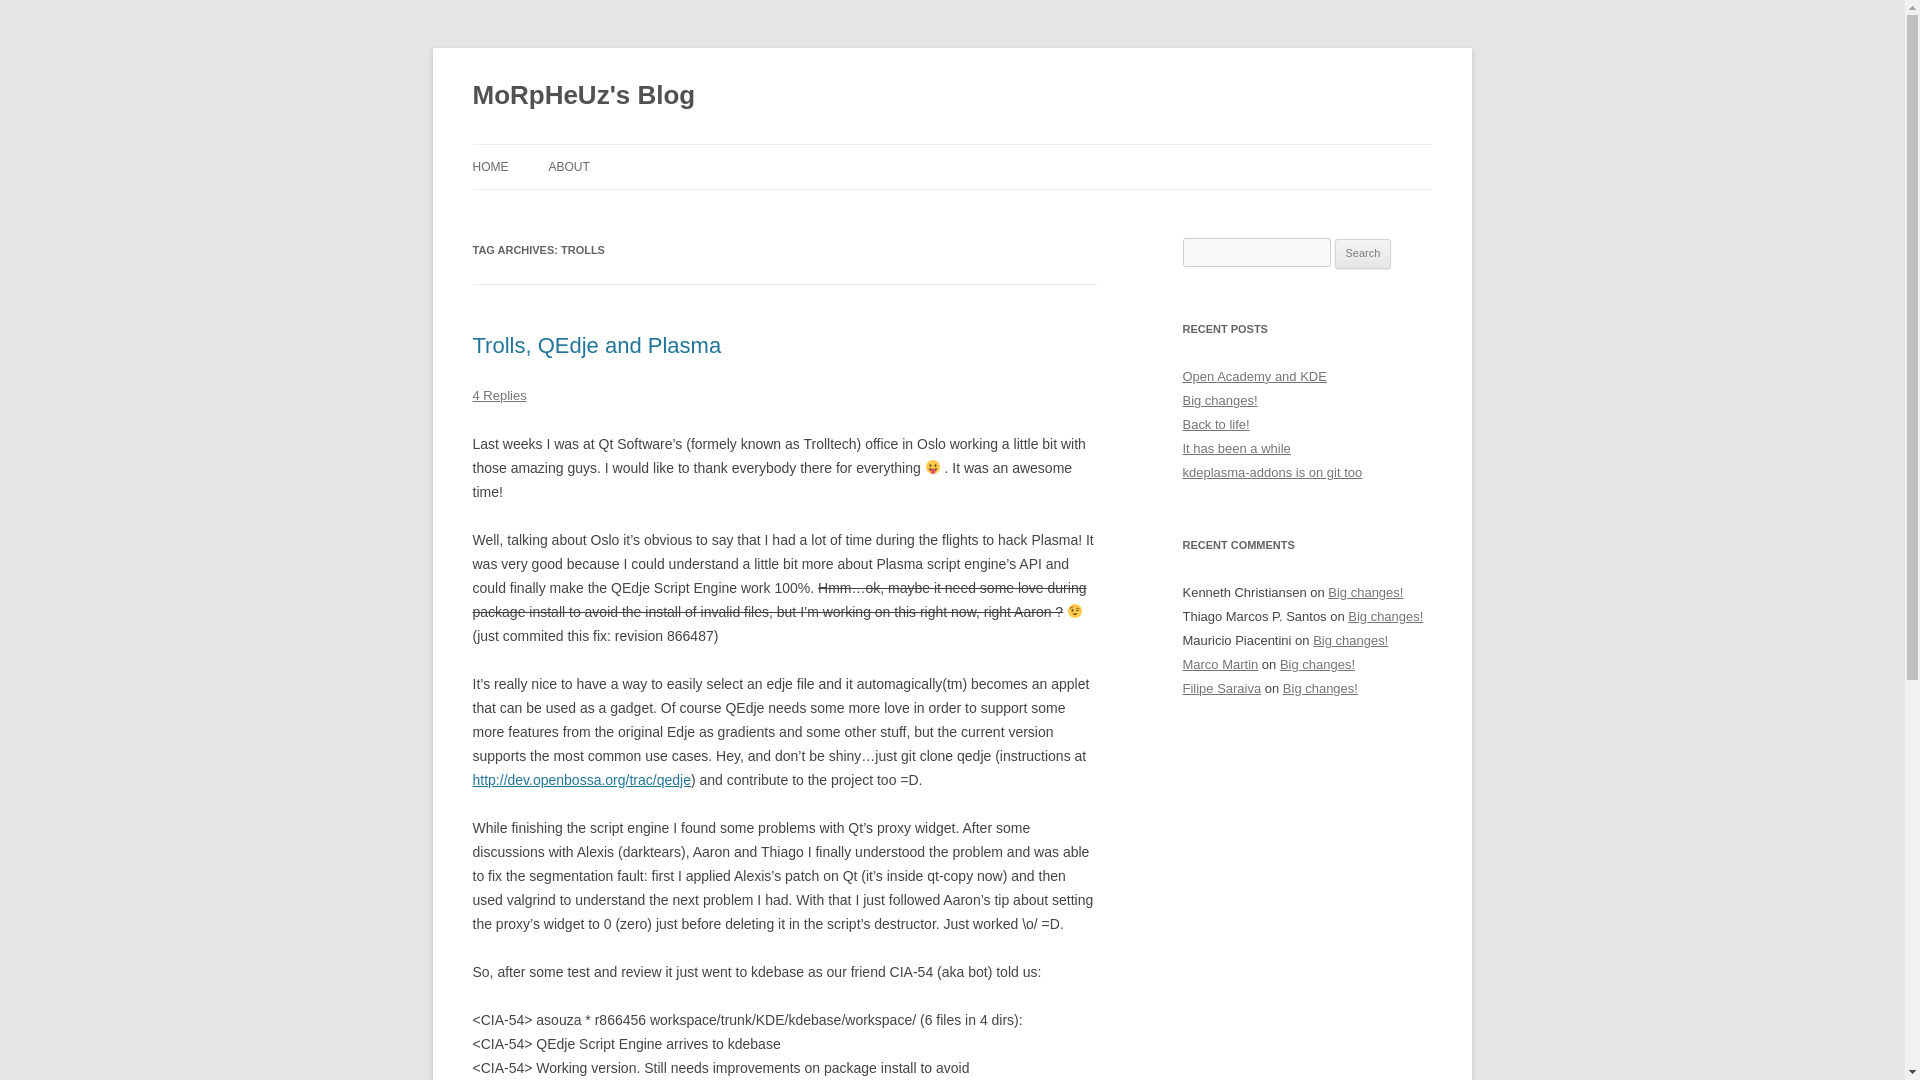  Describe the element at coordinates (584, 96) in the screenshot. I see `MoRpHeUz's Blog` at that location.